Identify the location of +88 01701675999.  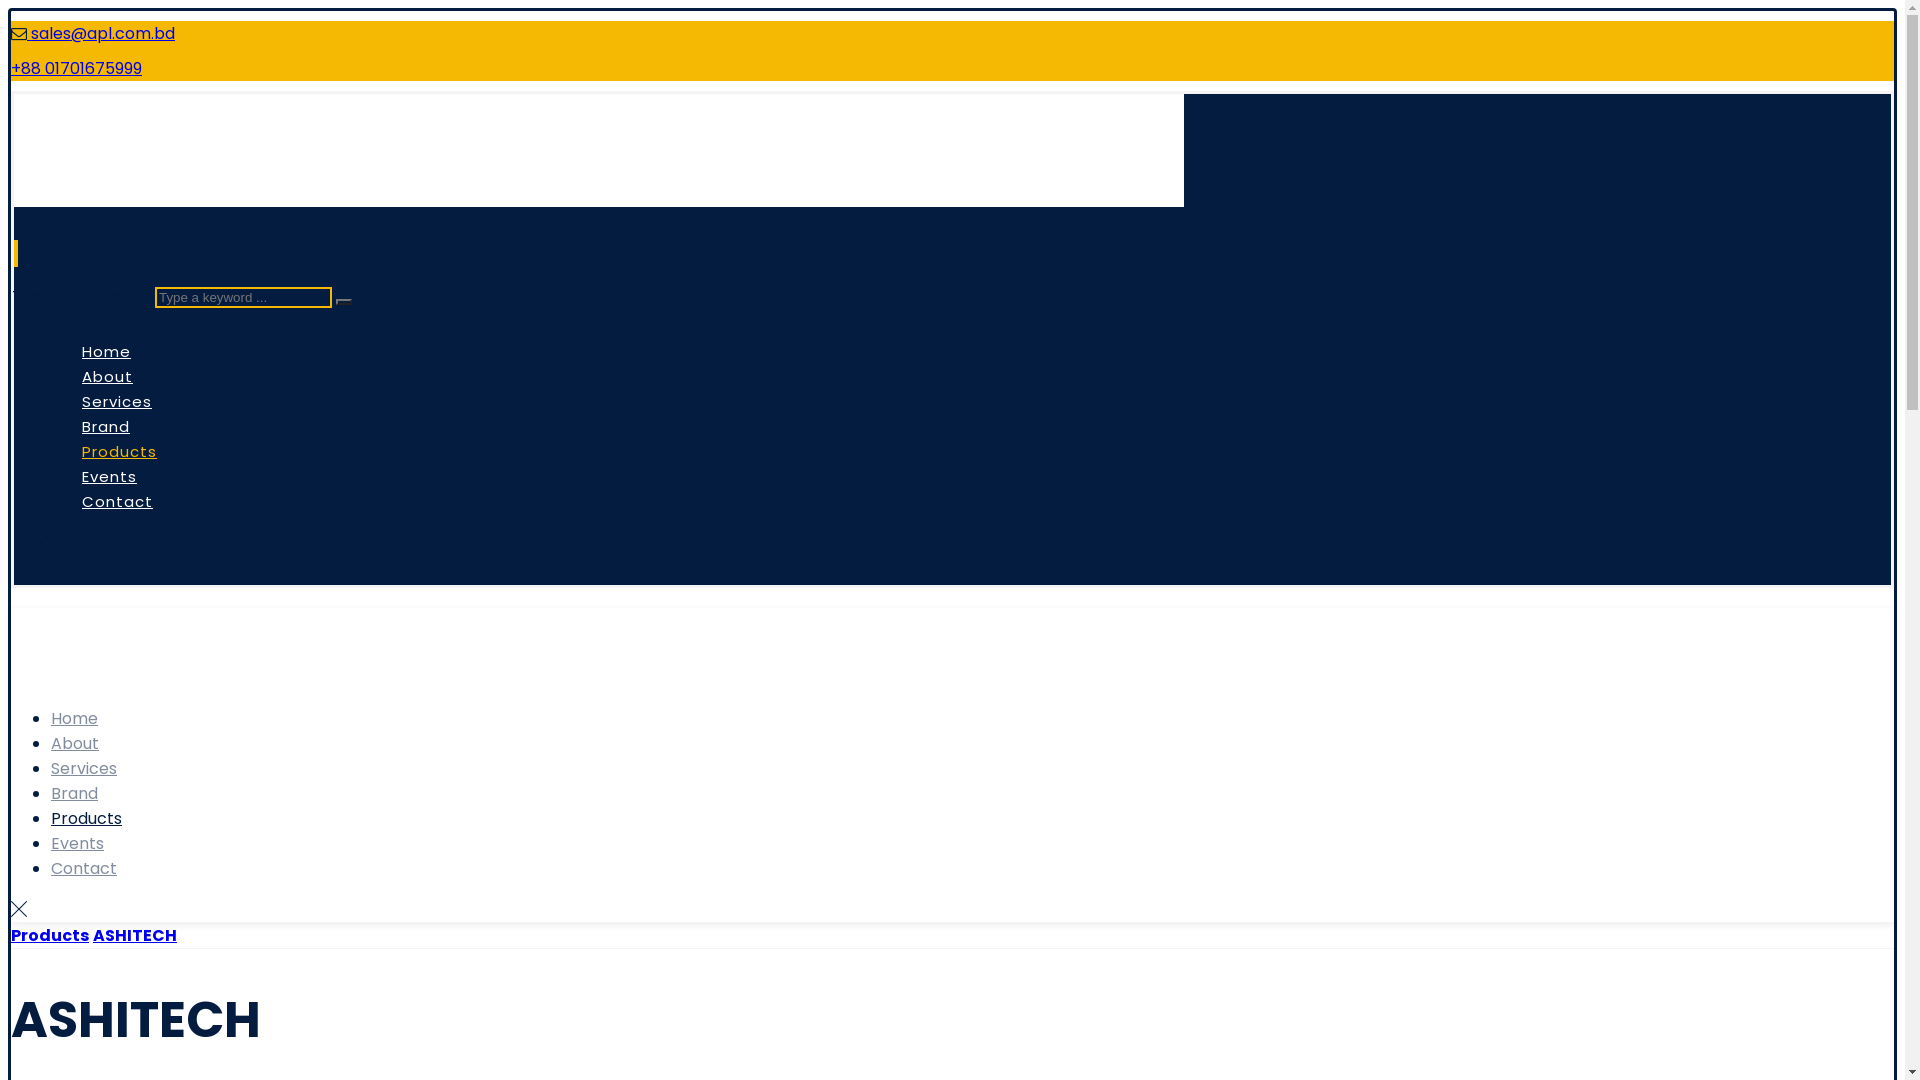
(76, 68).